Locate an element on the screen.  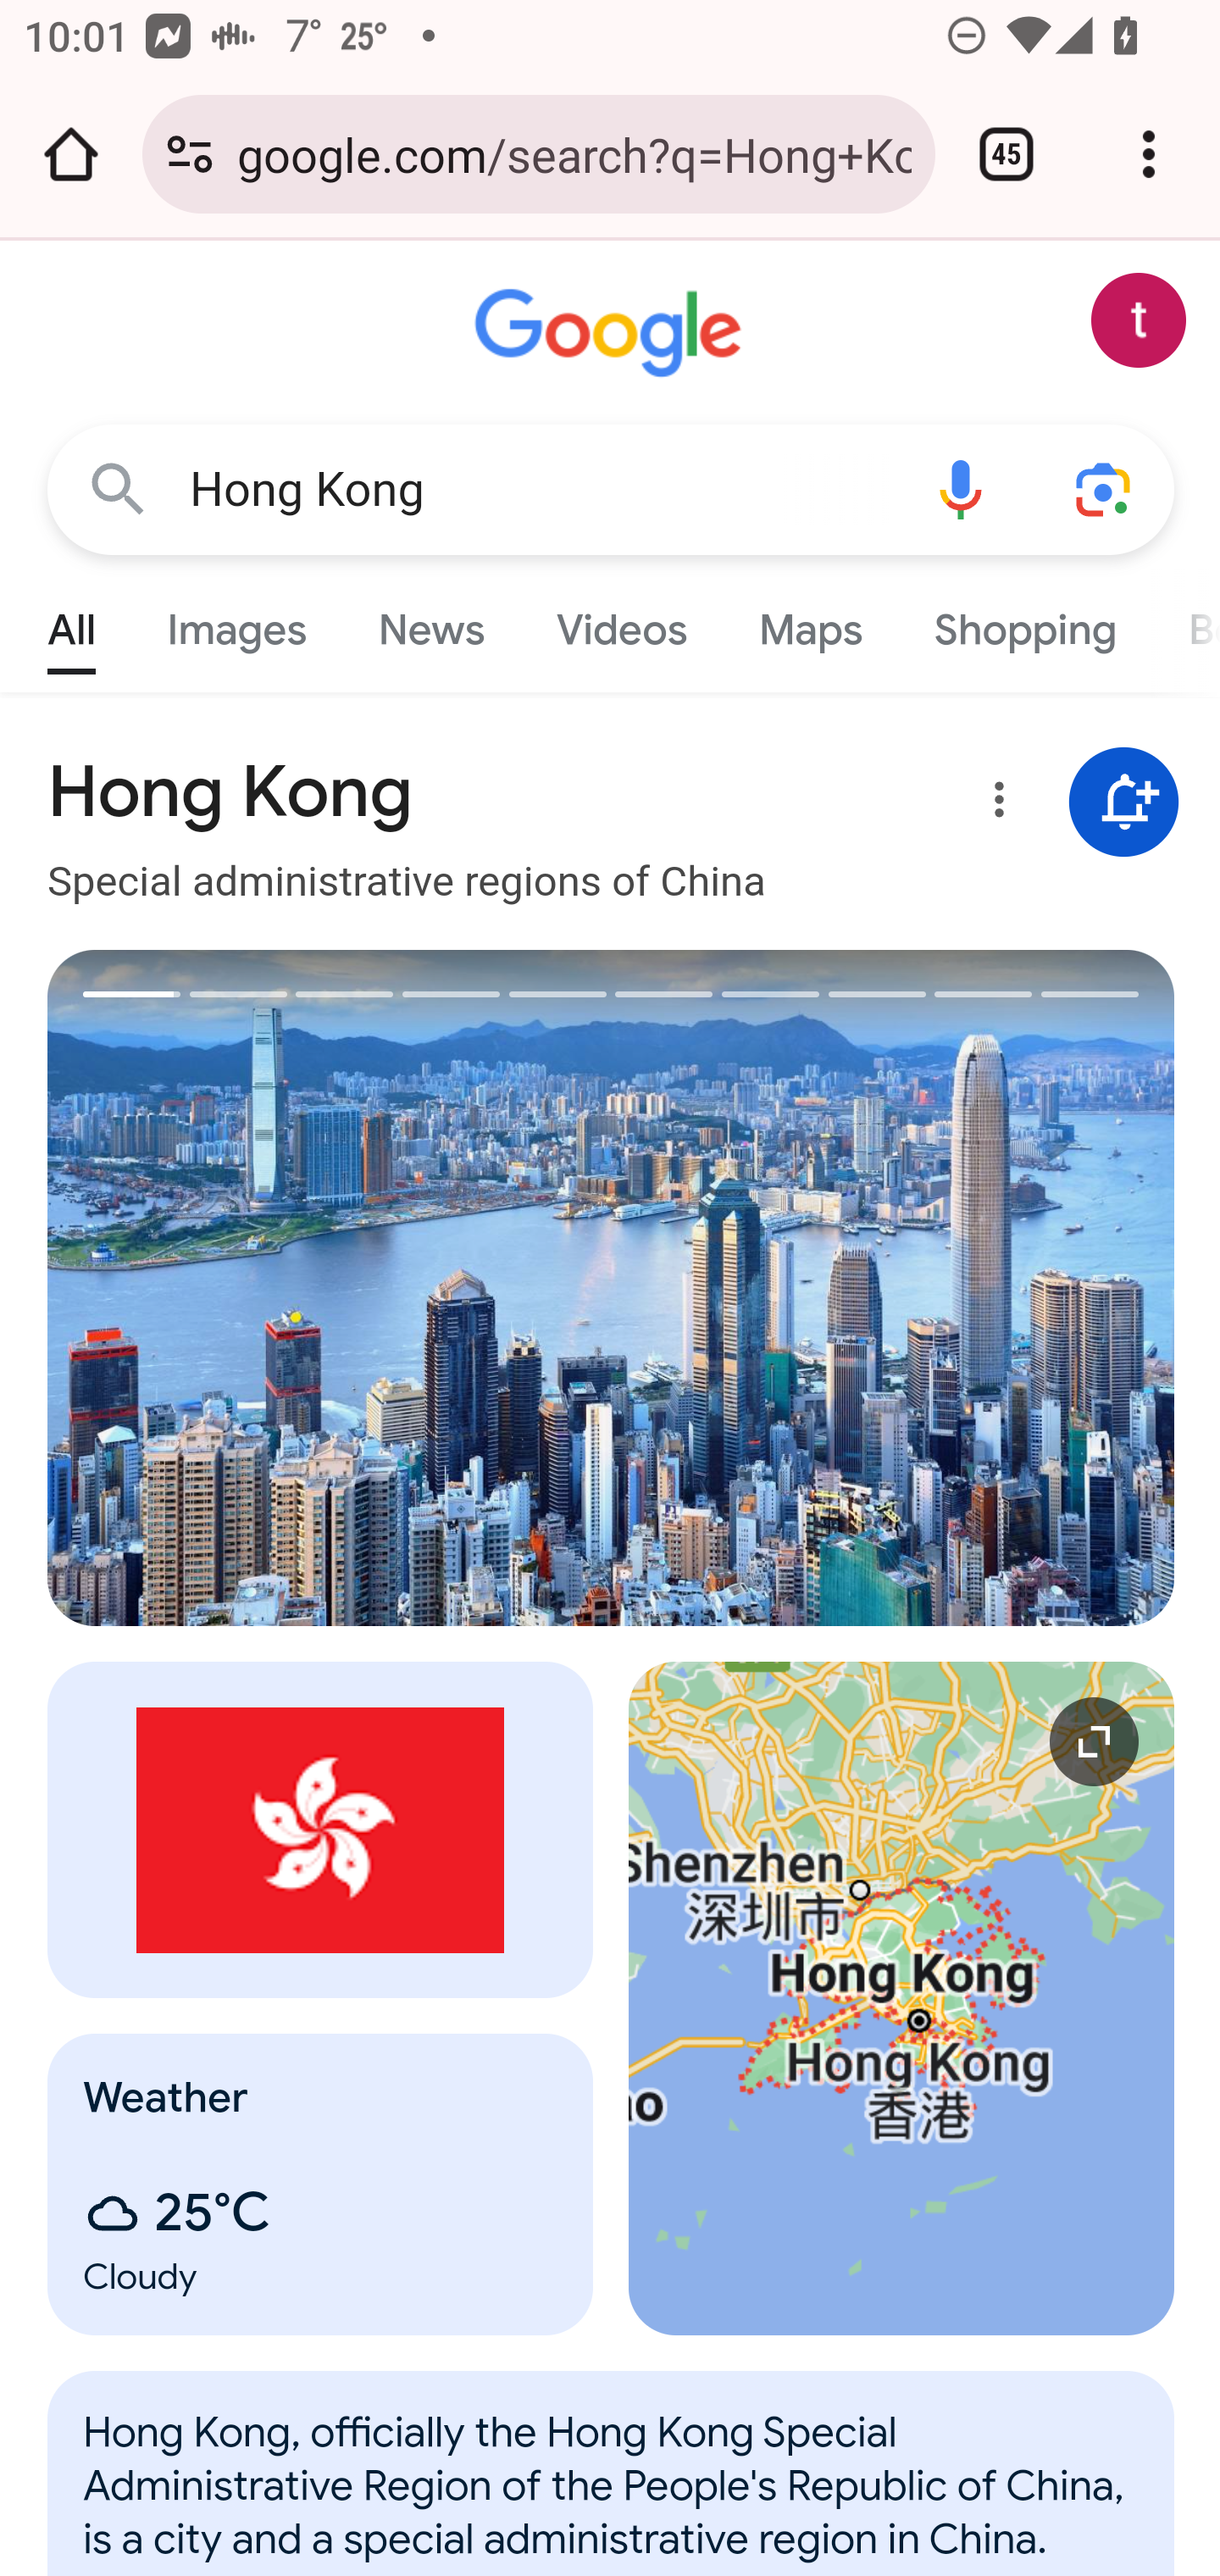
Google is located at coordinates (612, 334).